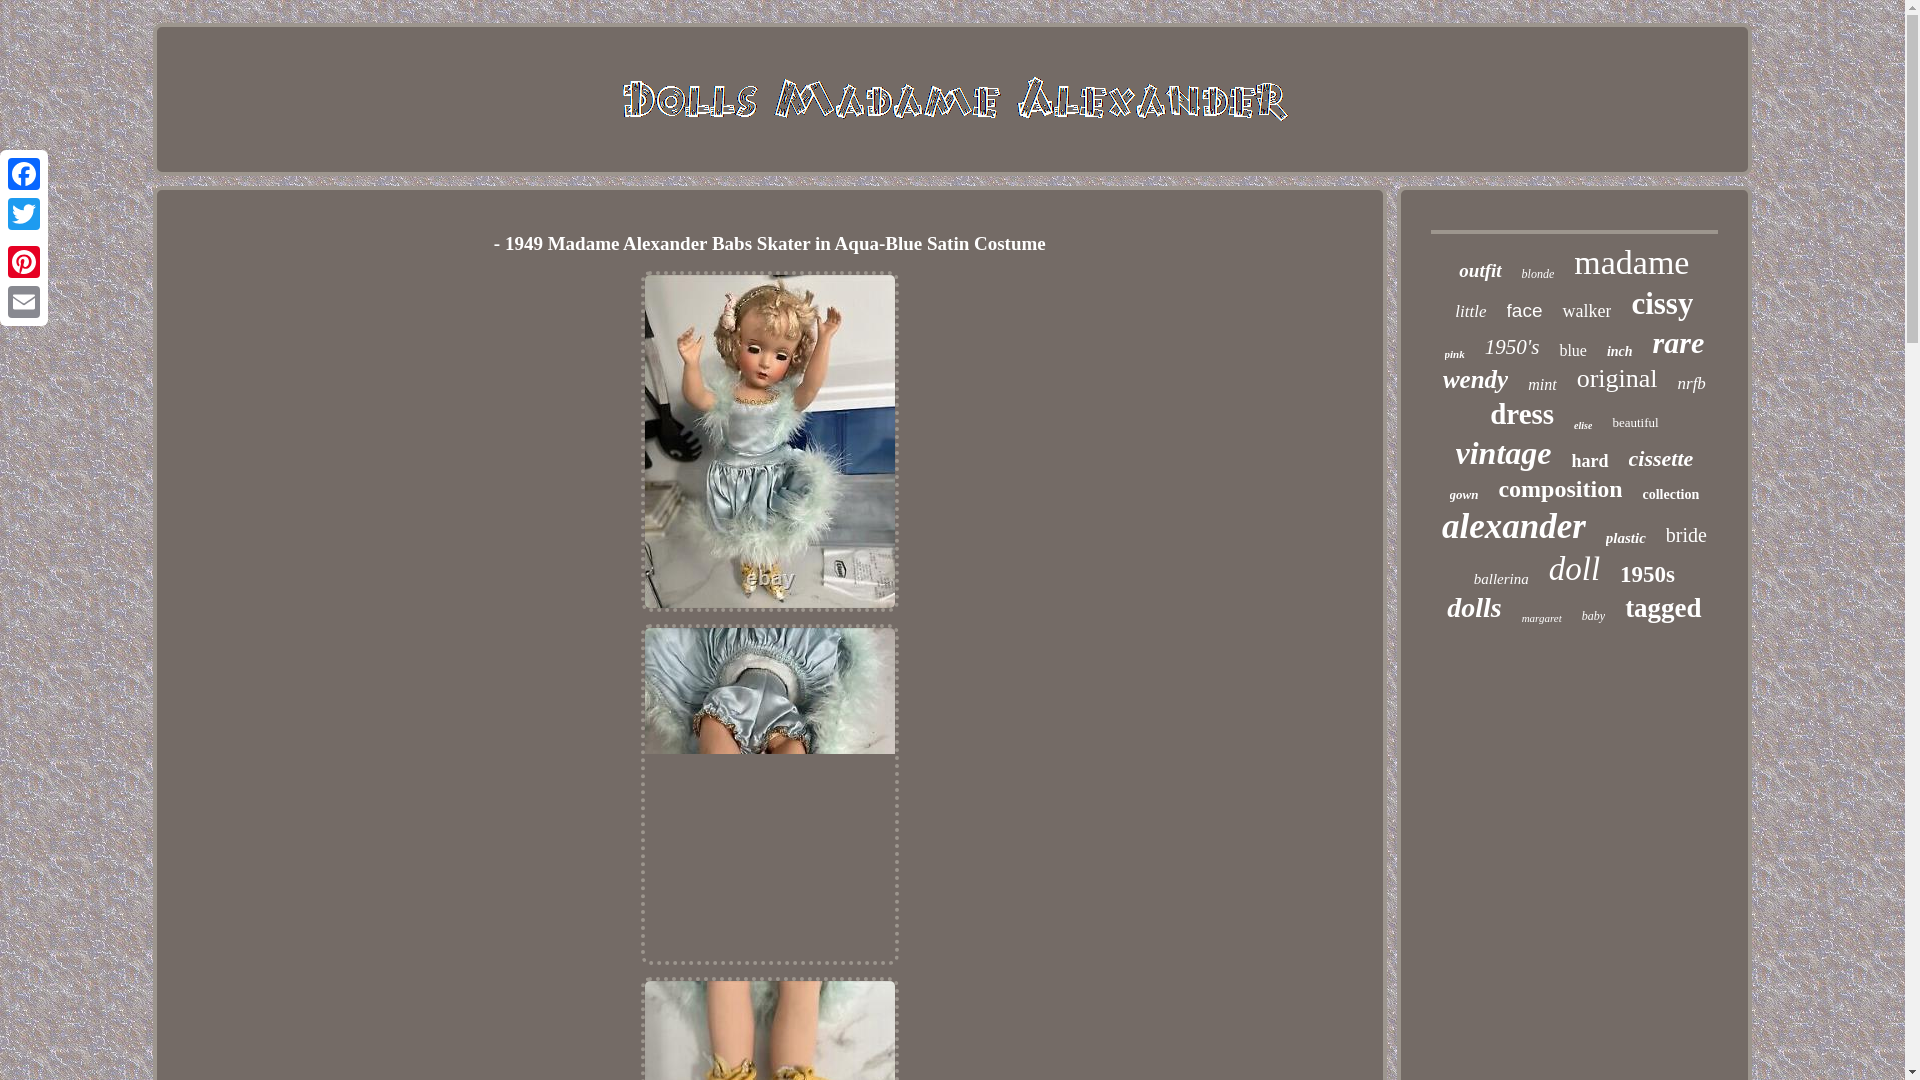 This screenshot has height=1080, width=1920. What do you see at coordinates (24, 174) in the screenshot?
I see `Facebook` at bounding box center [24, 174].